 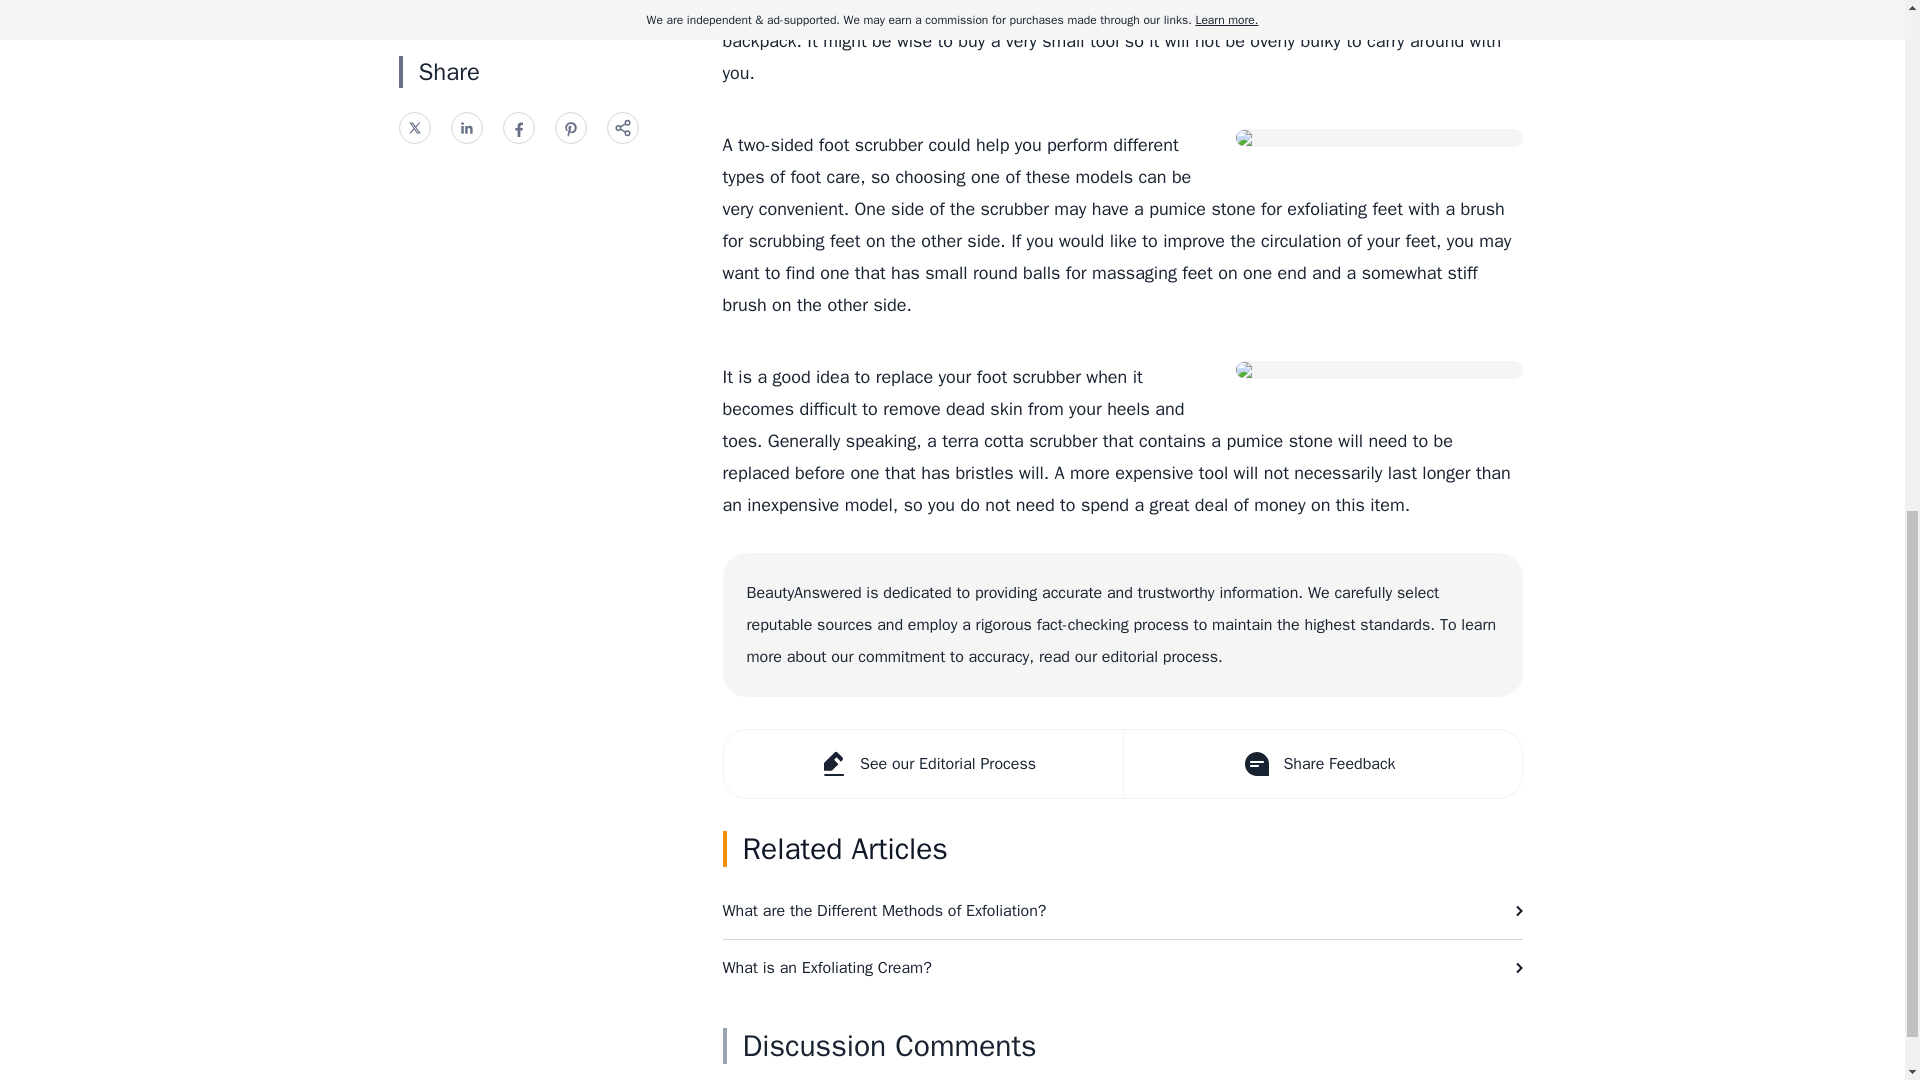 What do you see at coordinates (1122, 910) in the screenshot?
I see `What are the Different Methods of Exfoliation?` at bounding box center [1122, 910].